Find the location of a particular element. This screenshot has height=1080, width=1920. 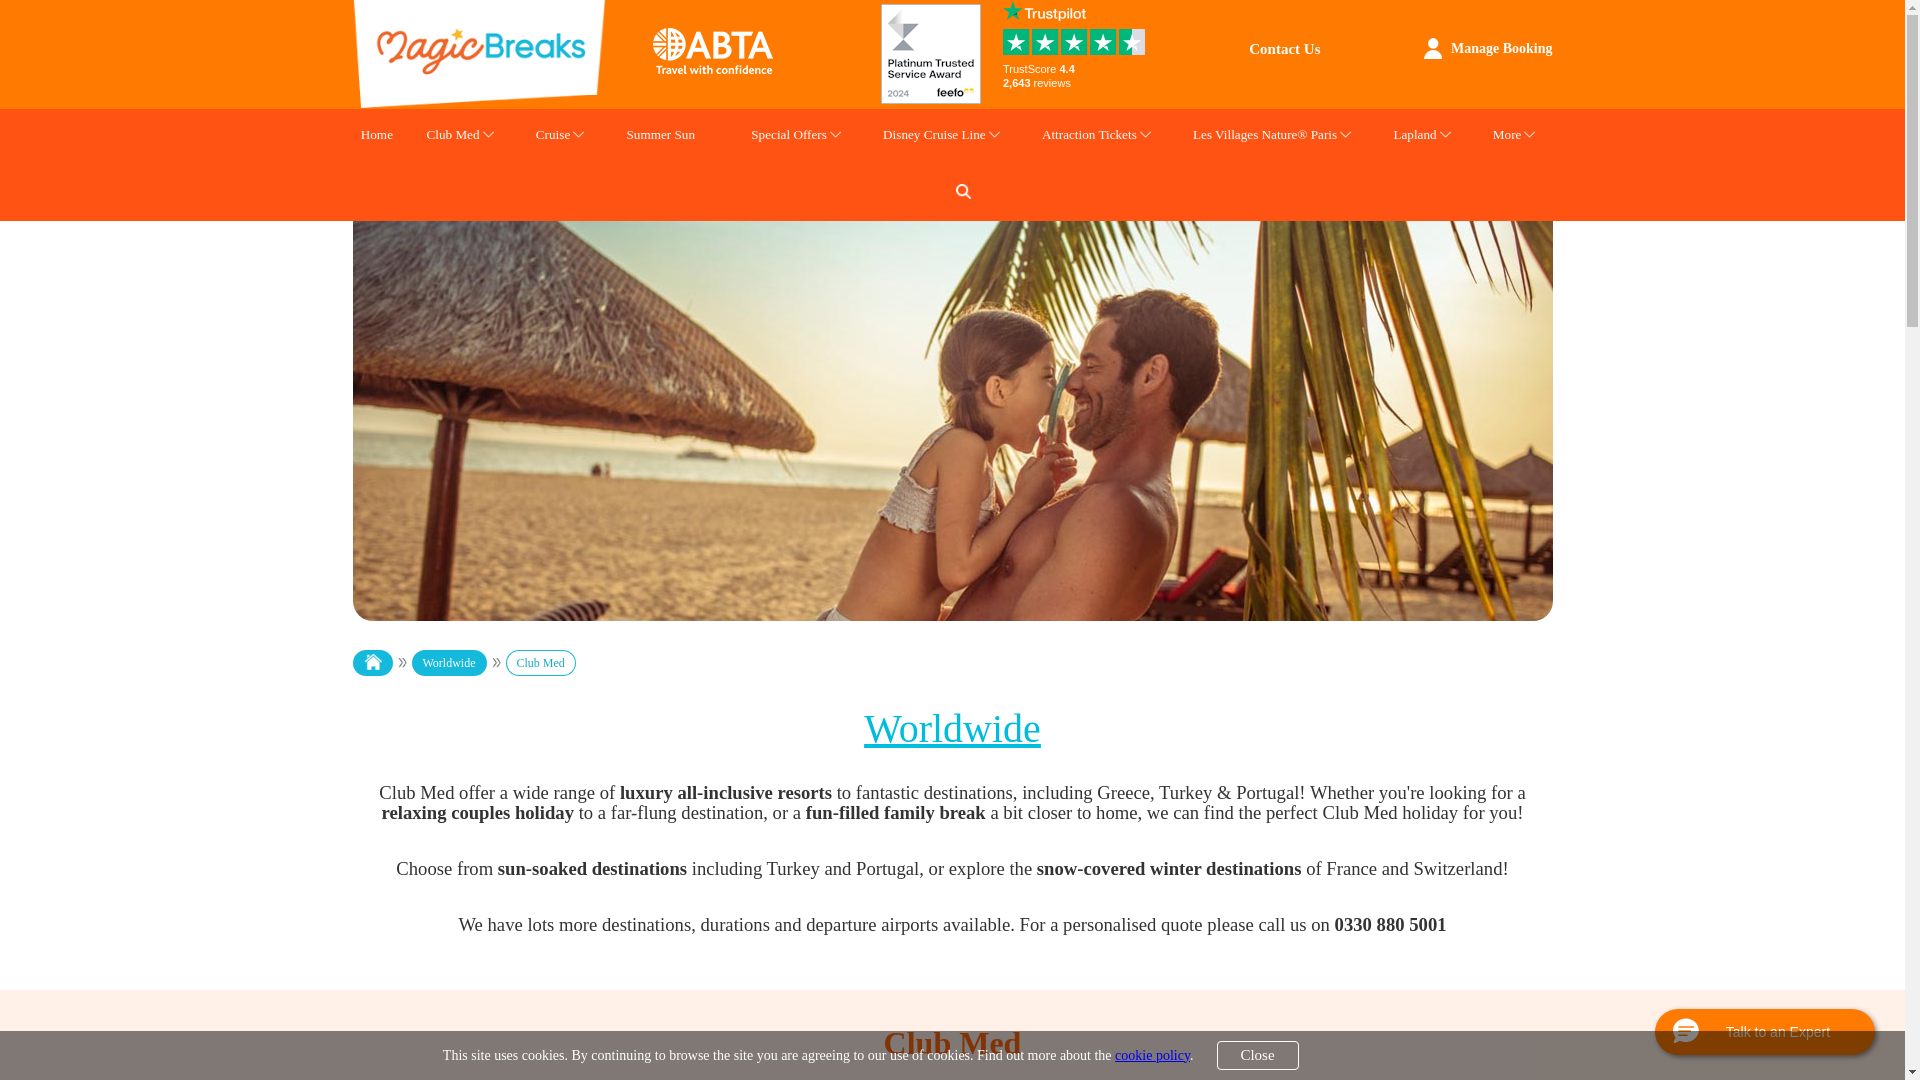

Manage Booking is located at coordinates (1502, 48).